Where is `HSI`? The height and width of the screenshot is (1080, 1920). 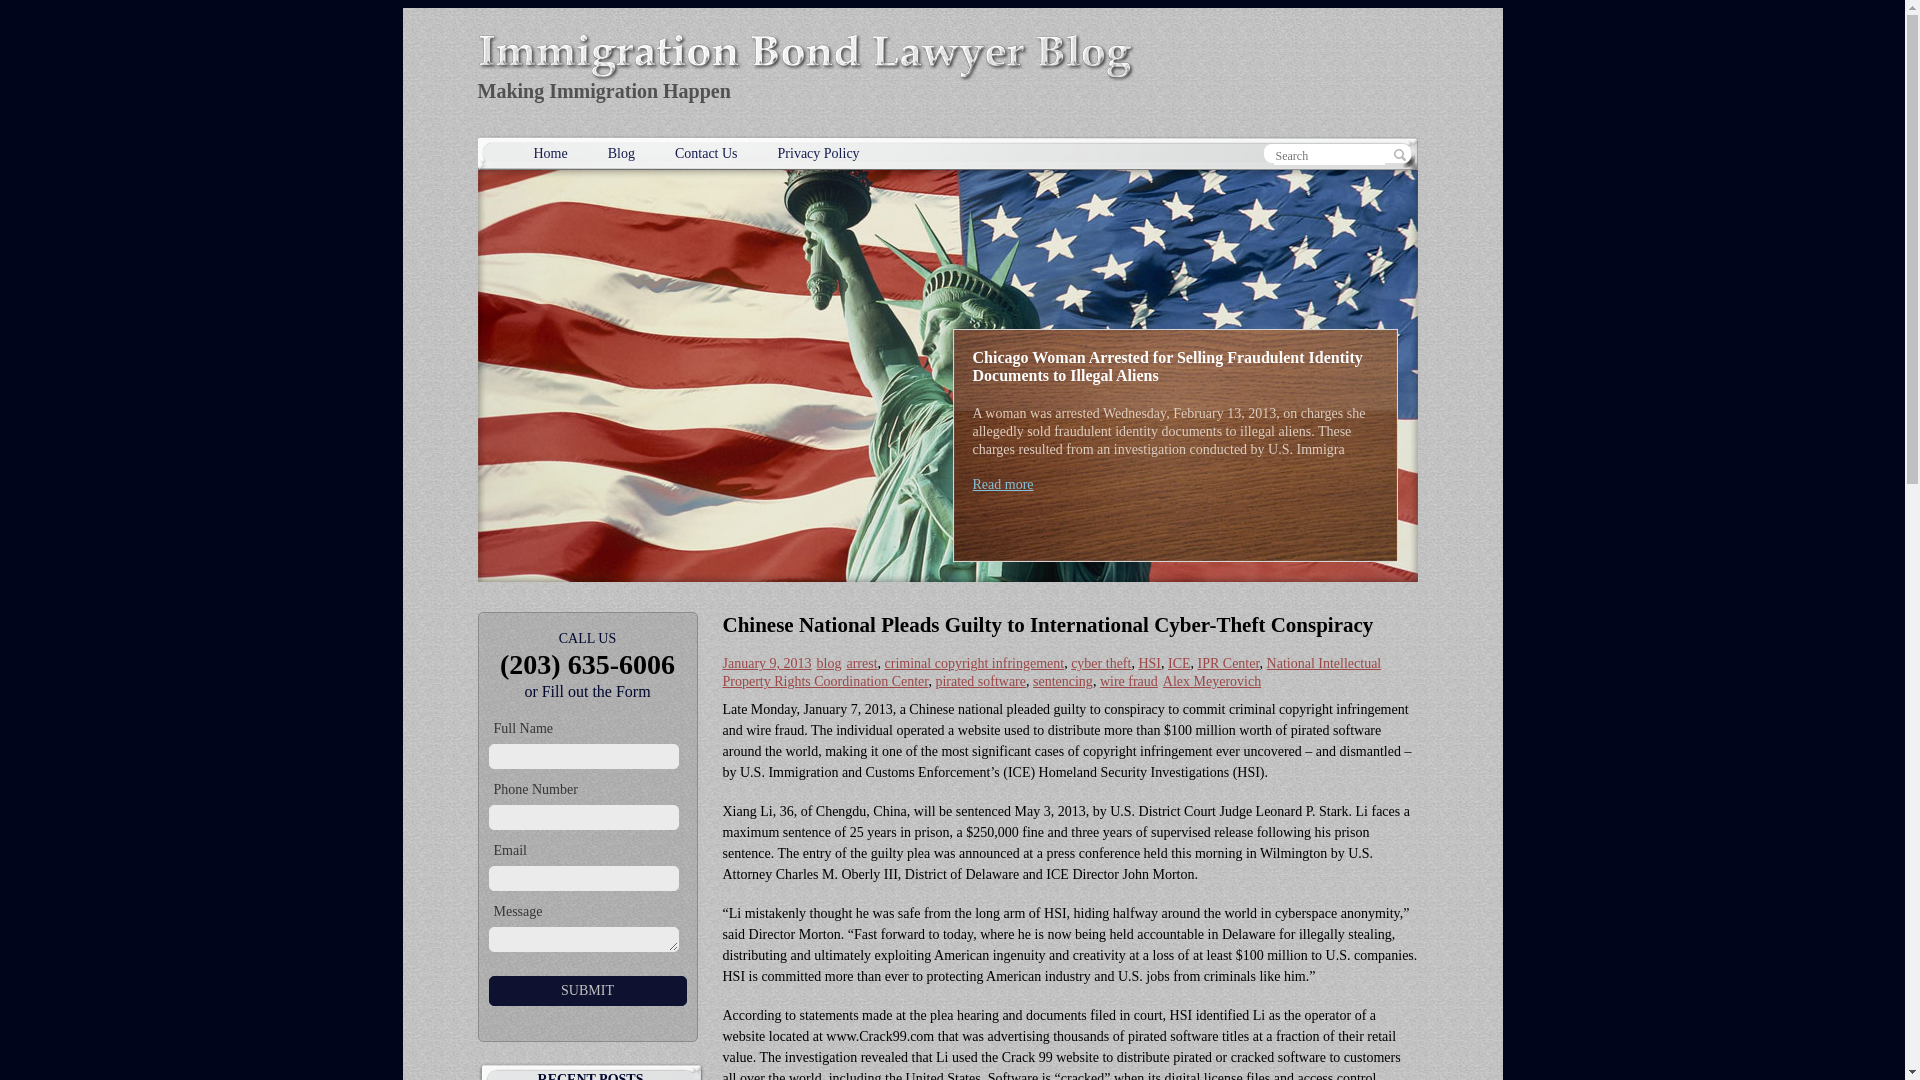
HSI is located at coordinates (1150, 662).